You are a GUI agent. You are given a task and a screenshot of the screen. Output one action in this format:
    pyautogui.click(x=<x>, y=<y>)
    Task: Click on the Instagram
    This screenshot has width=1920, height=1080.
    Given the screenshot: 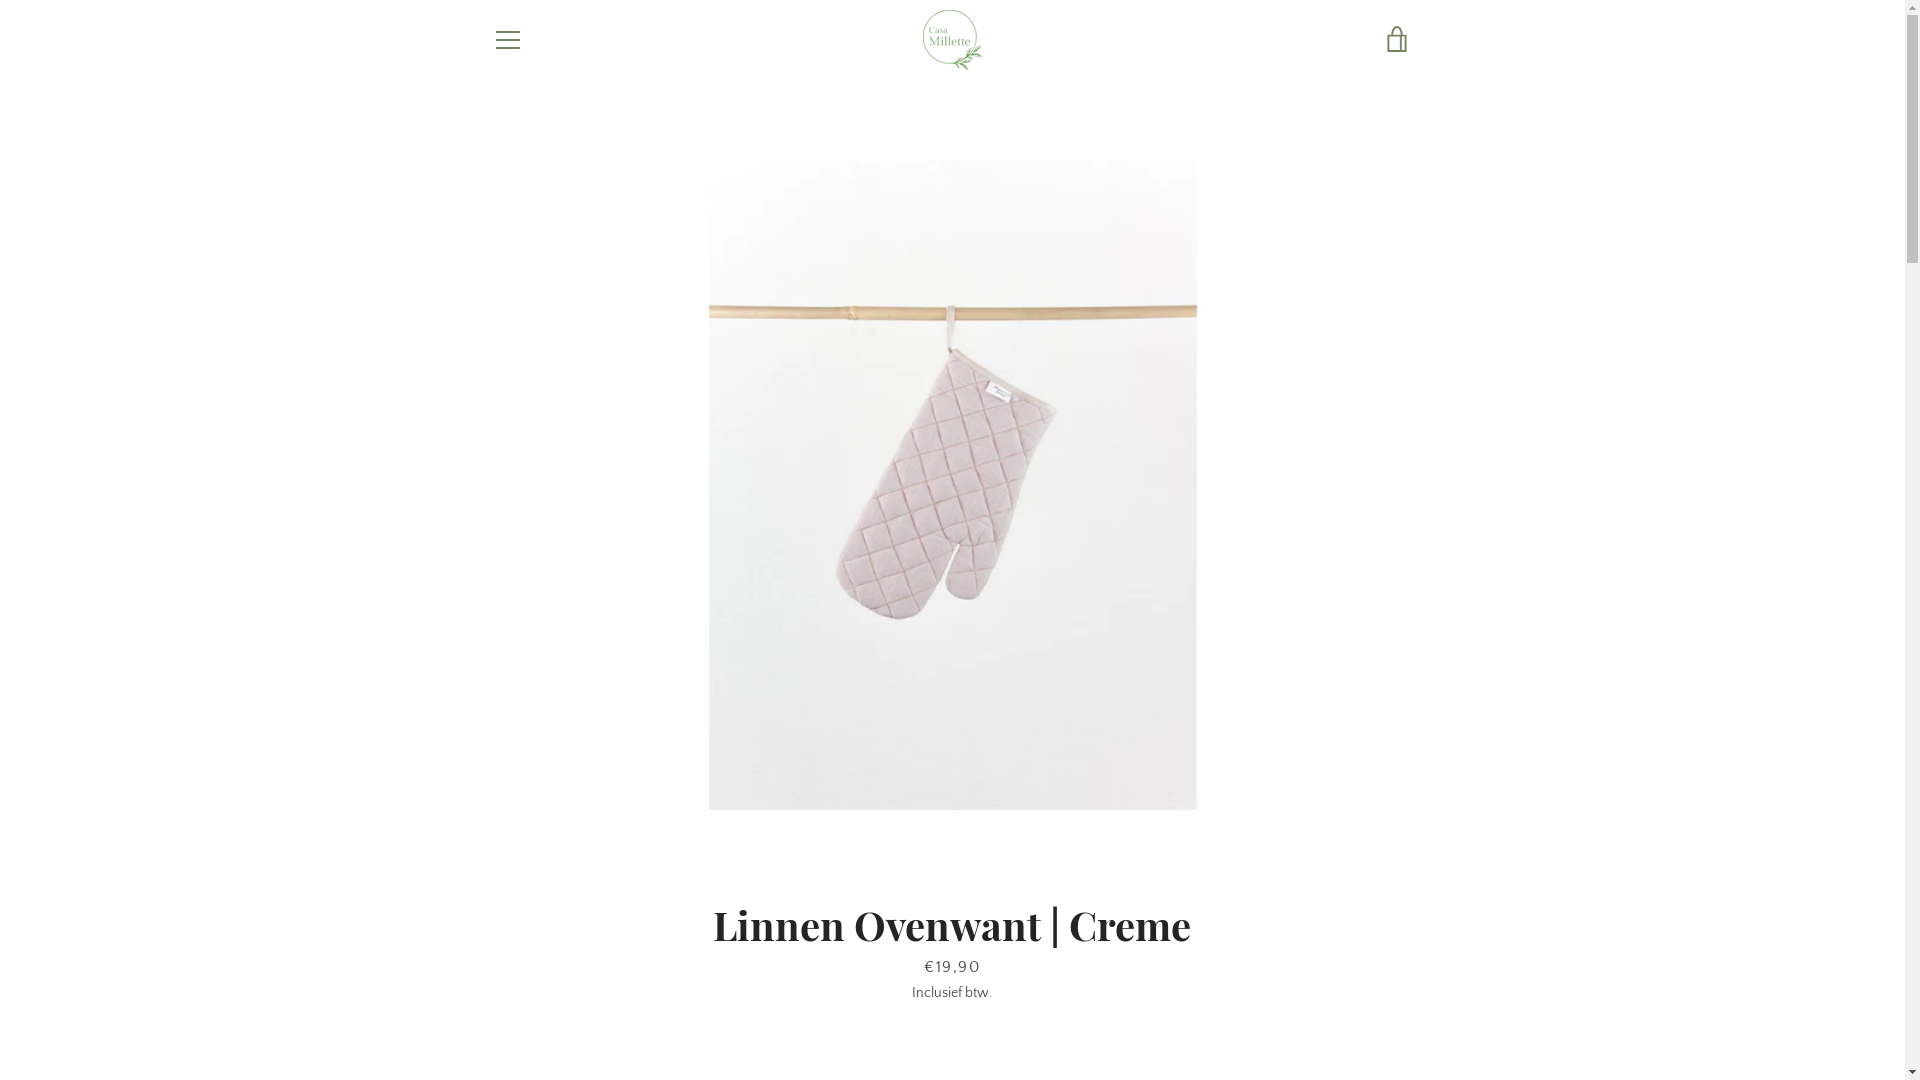 What is the action you would take?
    pyautogui.click(x=526, y=1010)
    